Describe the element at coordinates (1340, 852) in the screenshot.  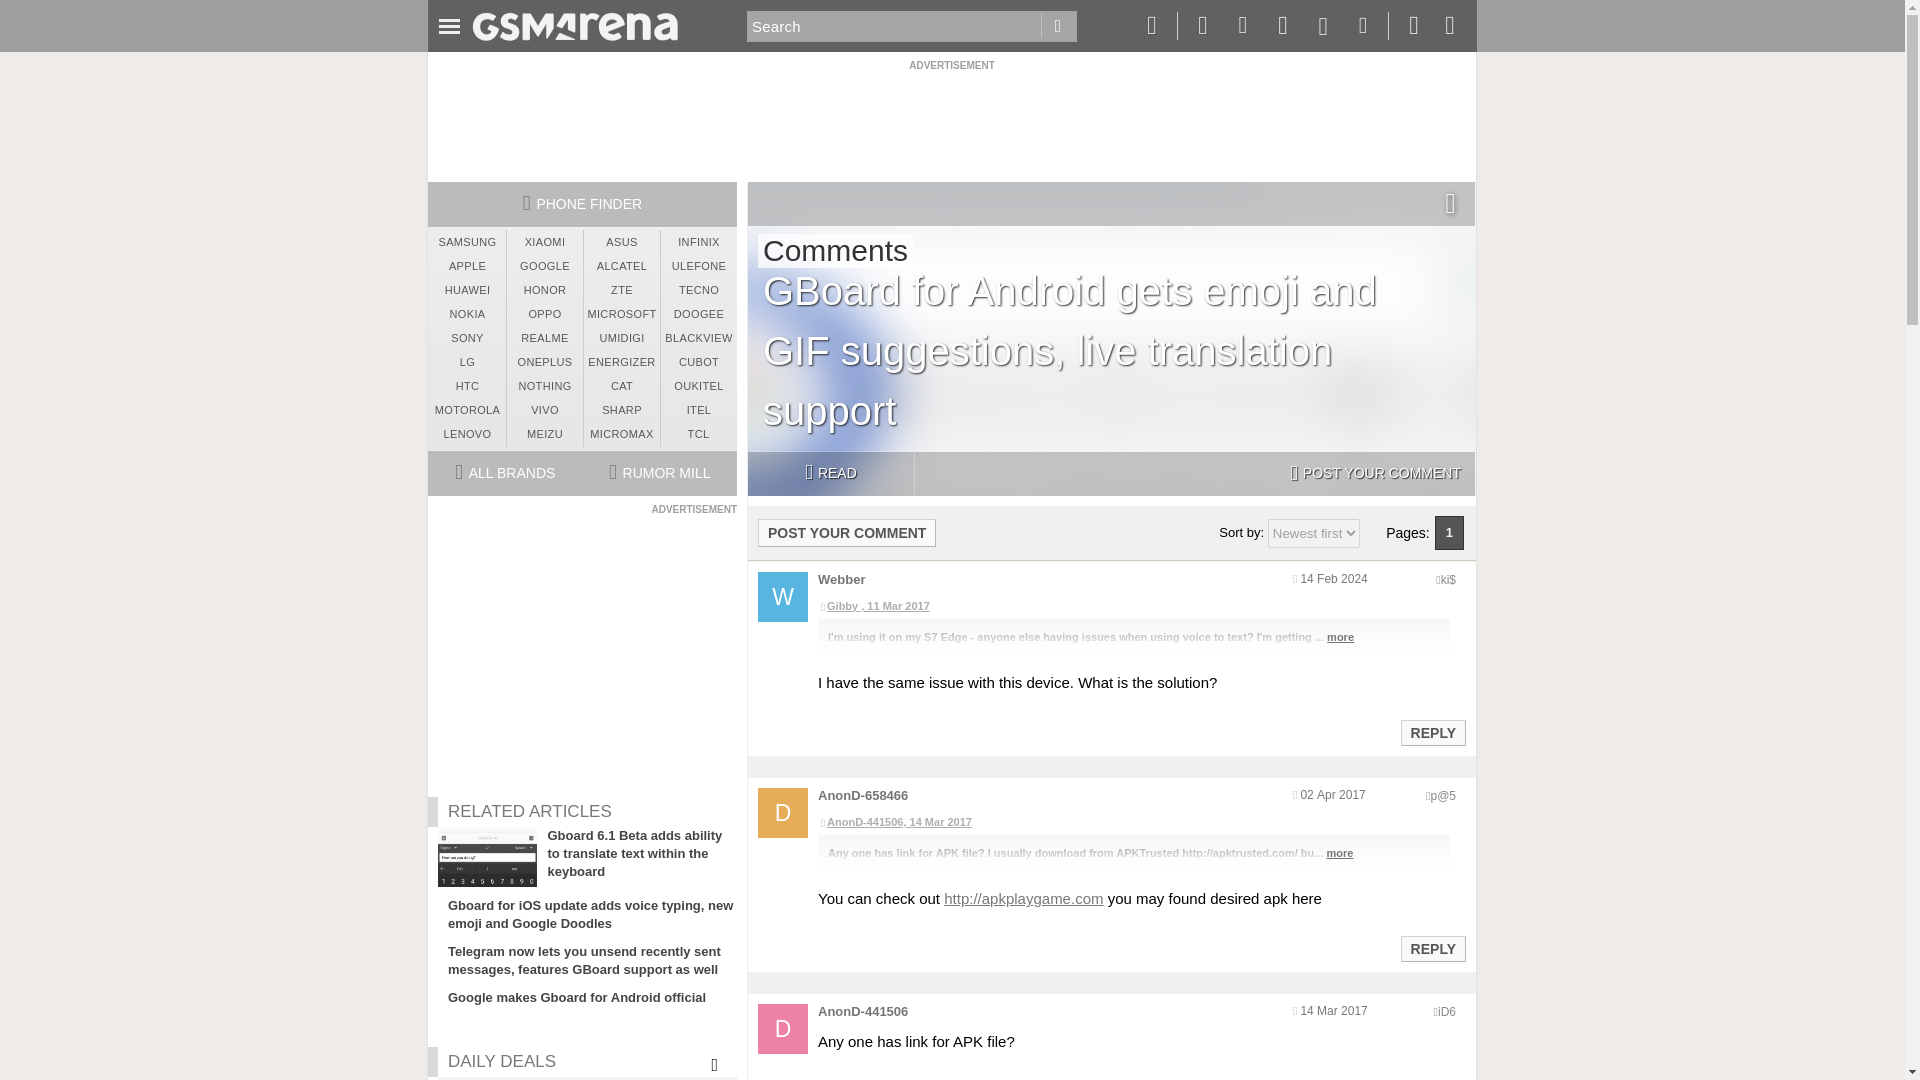
I see `more` at that location.